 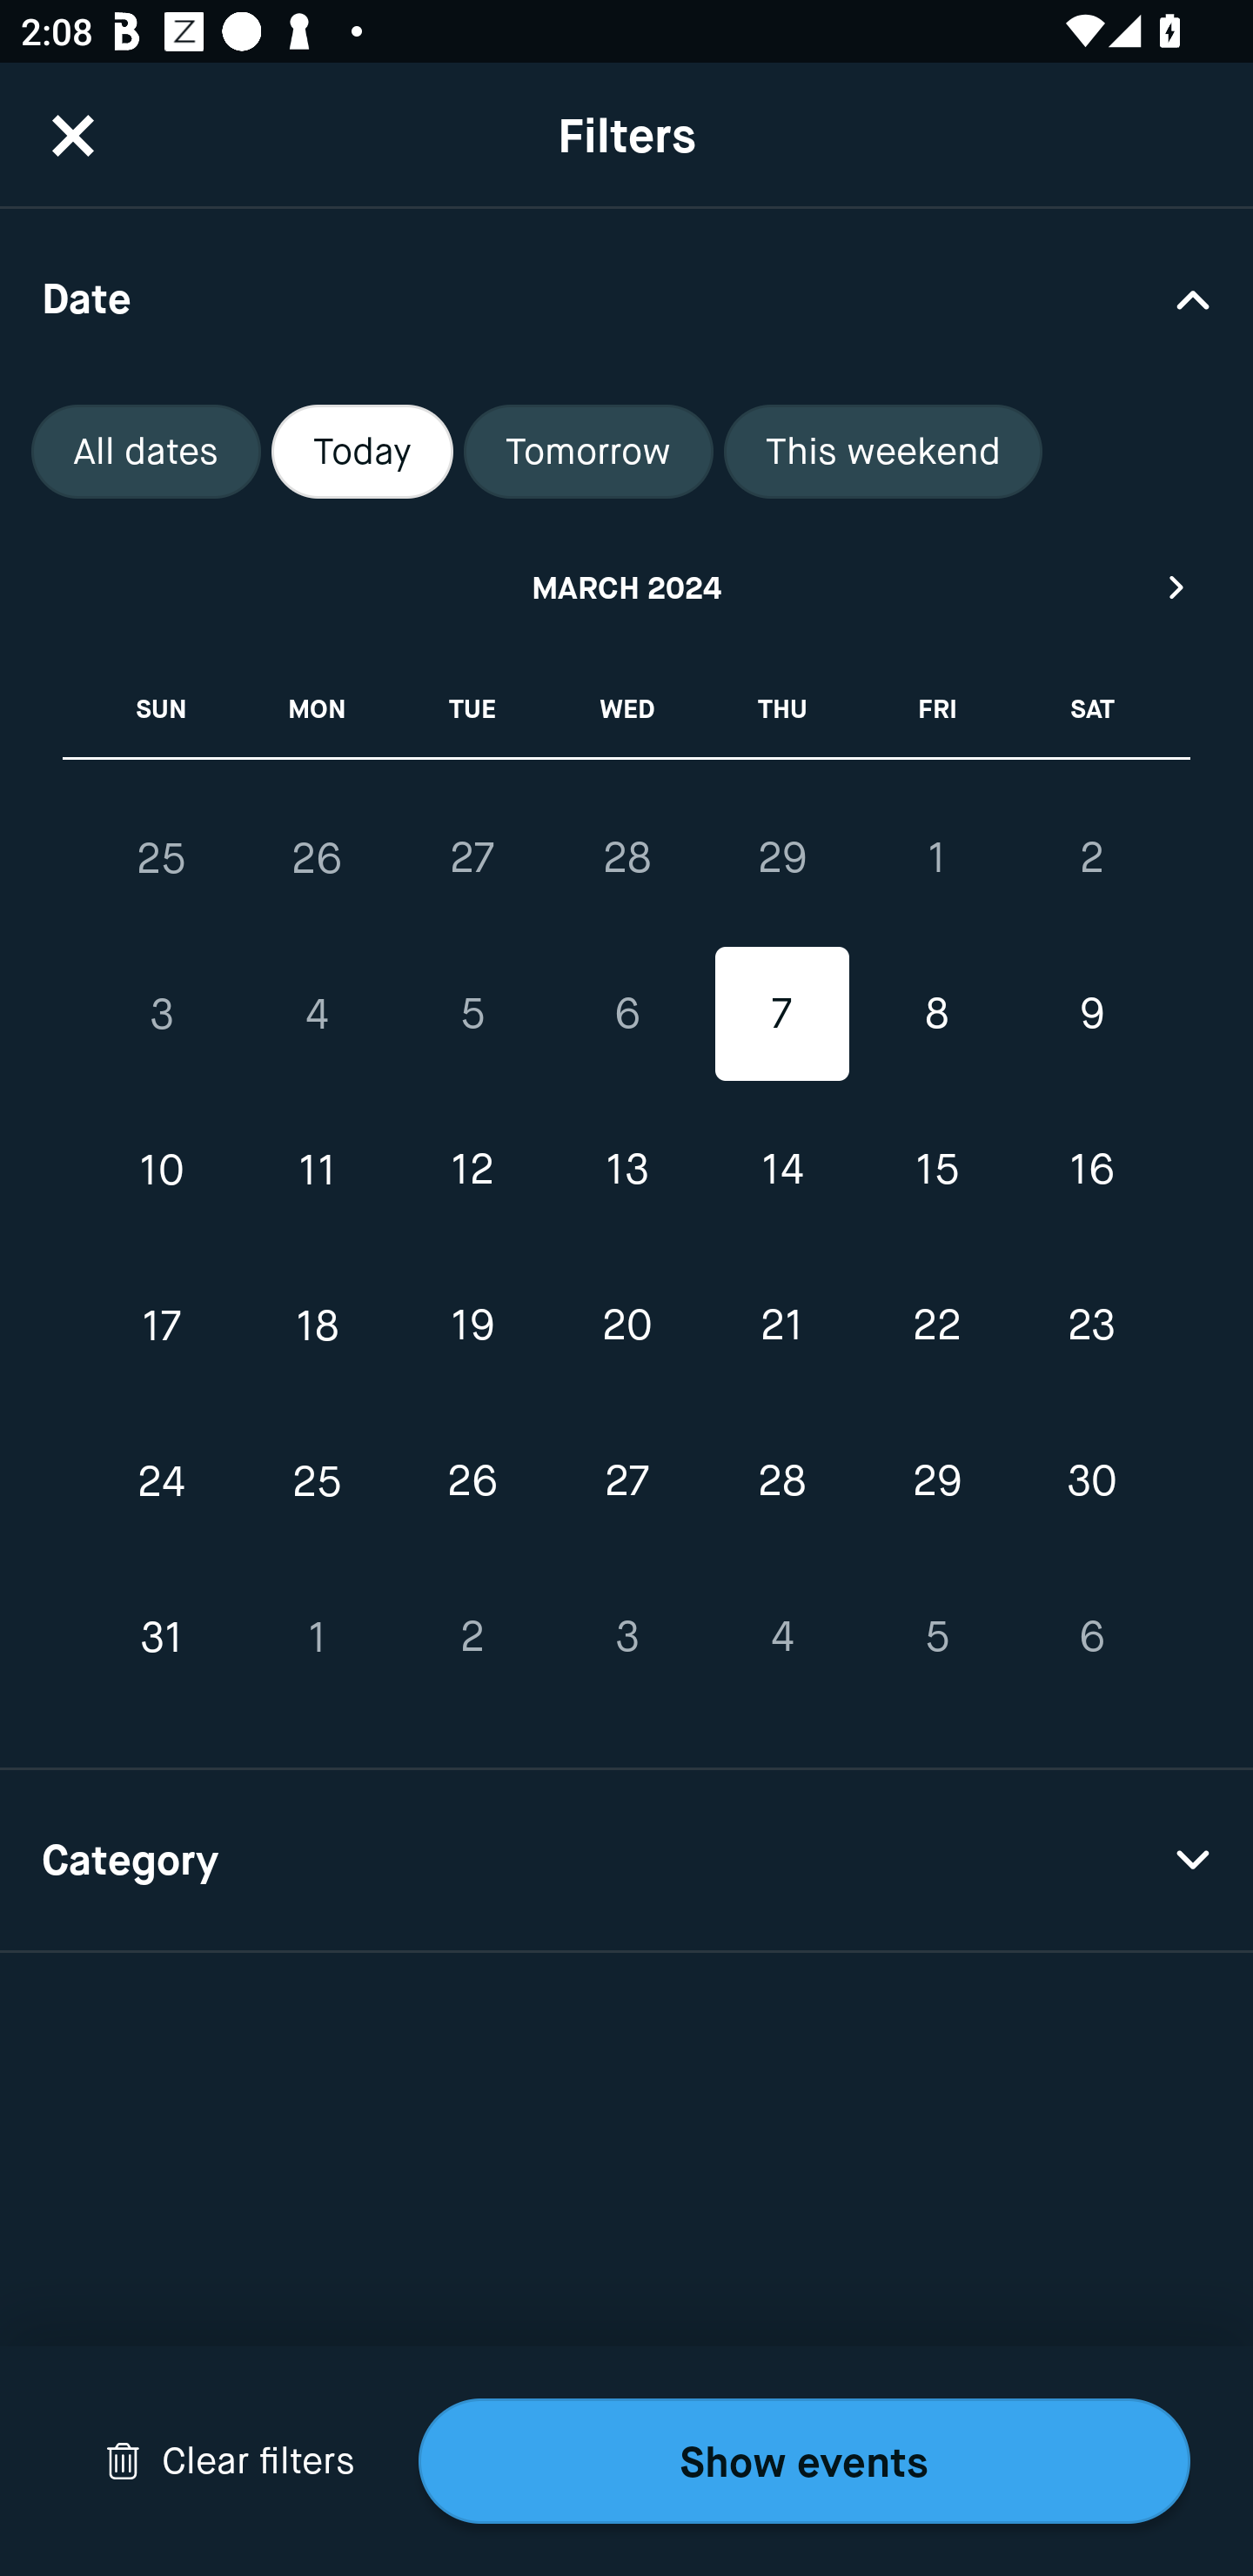 I want to click on 28, so click(x=626, y=857).